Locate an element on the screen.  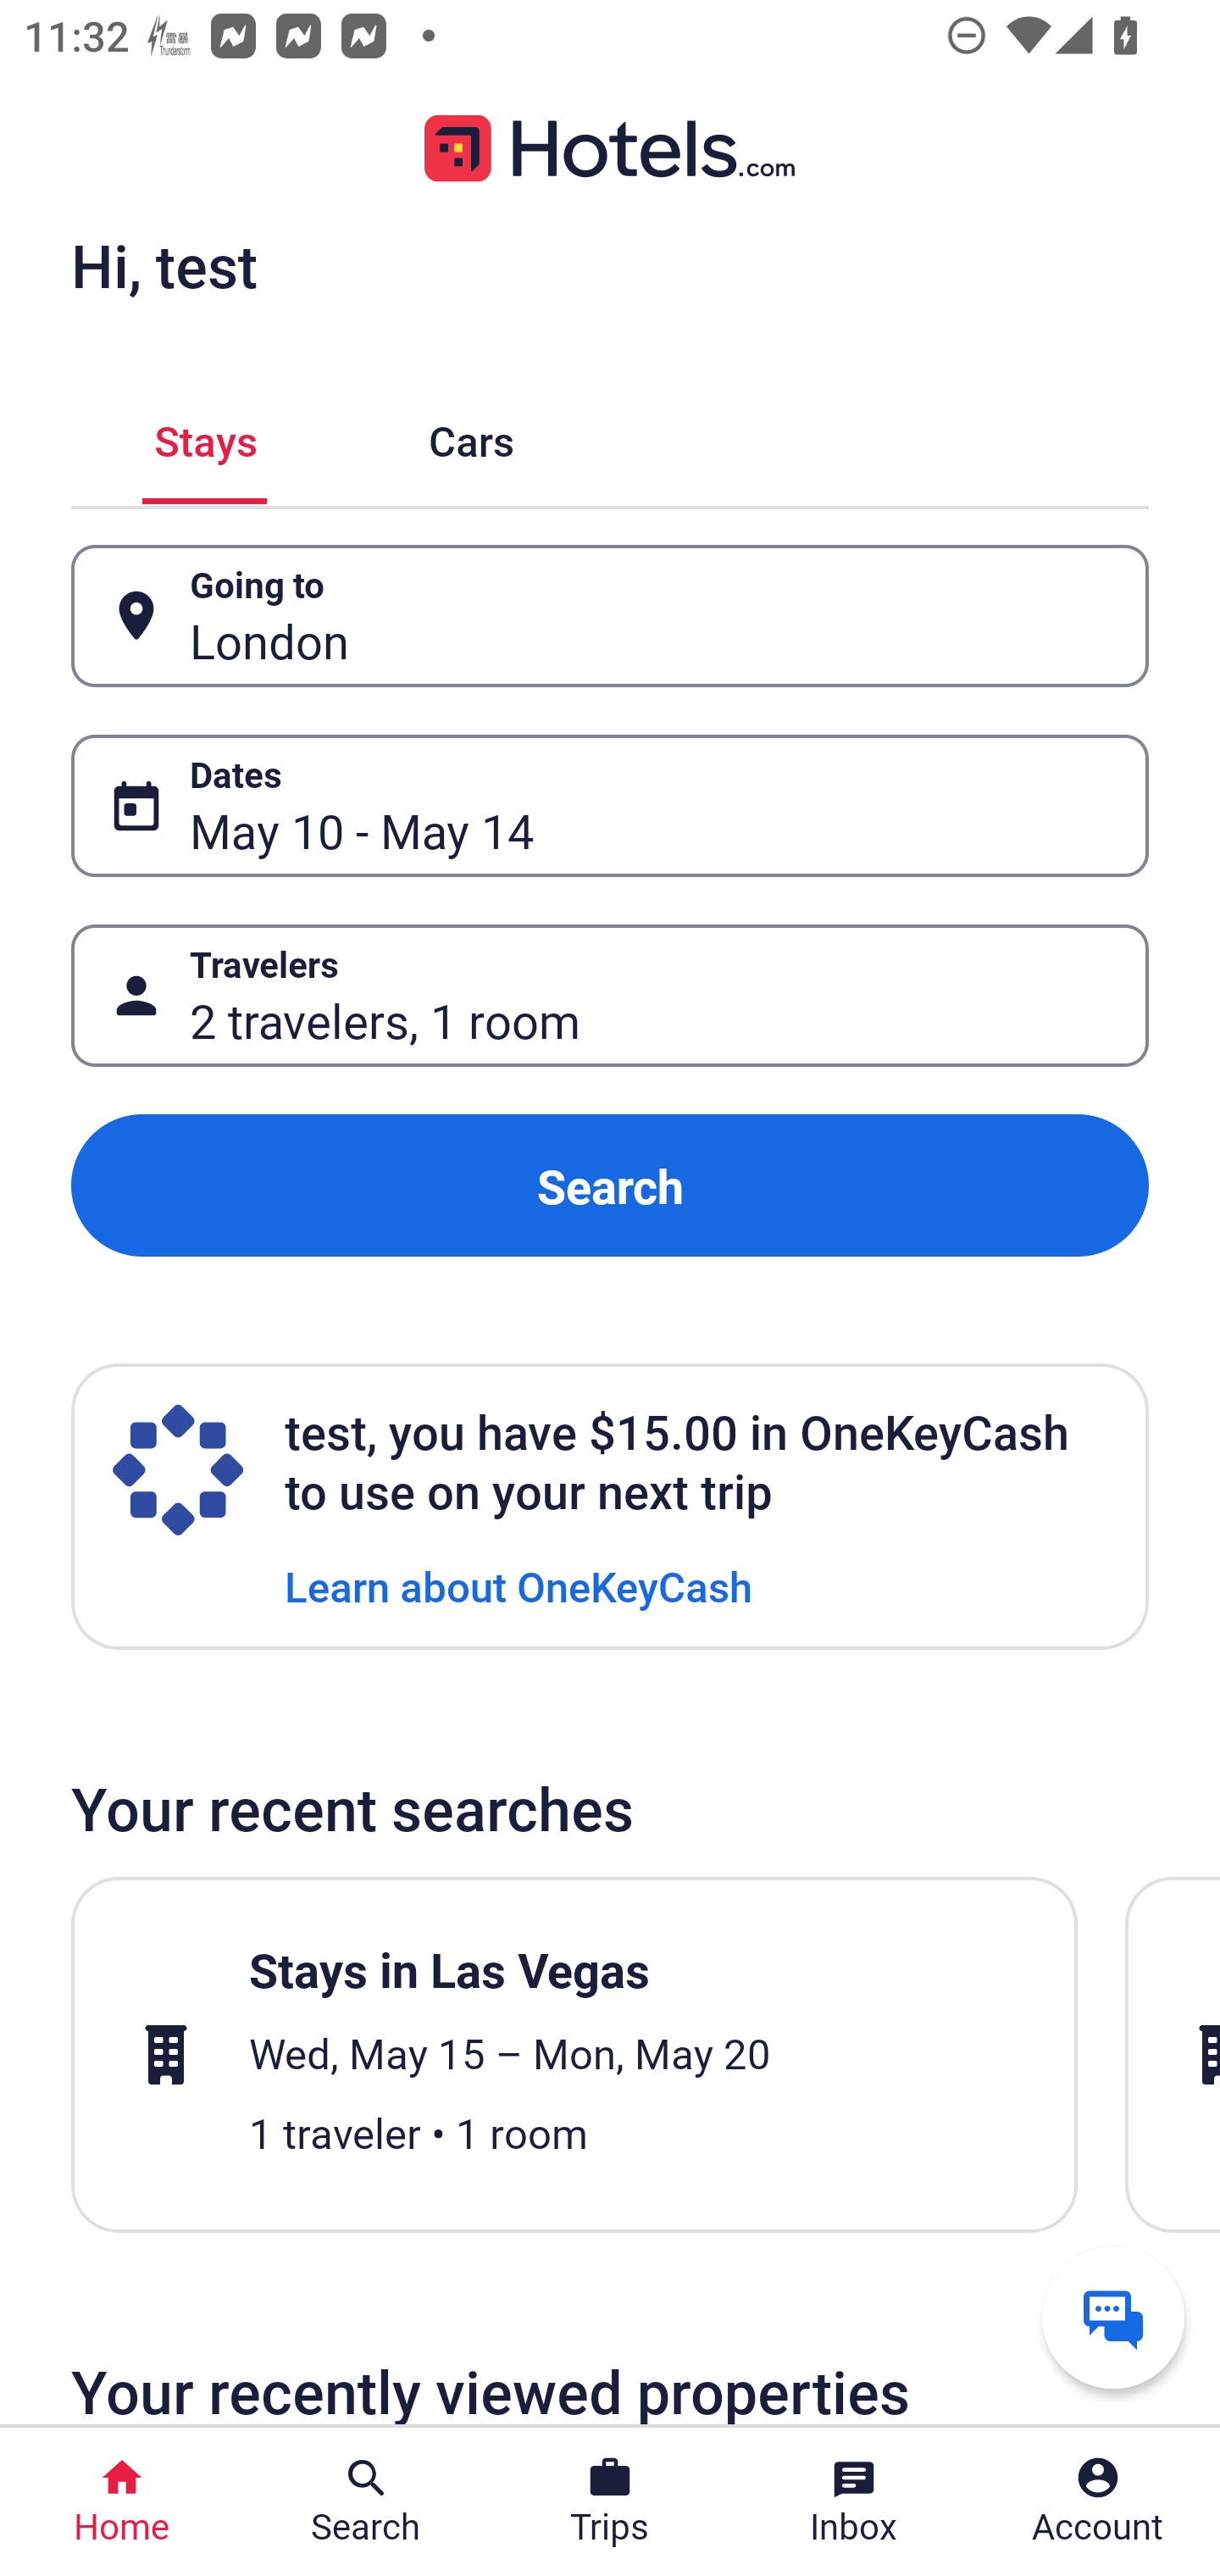
Cars is located at coordinates (471, 436).